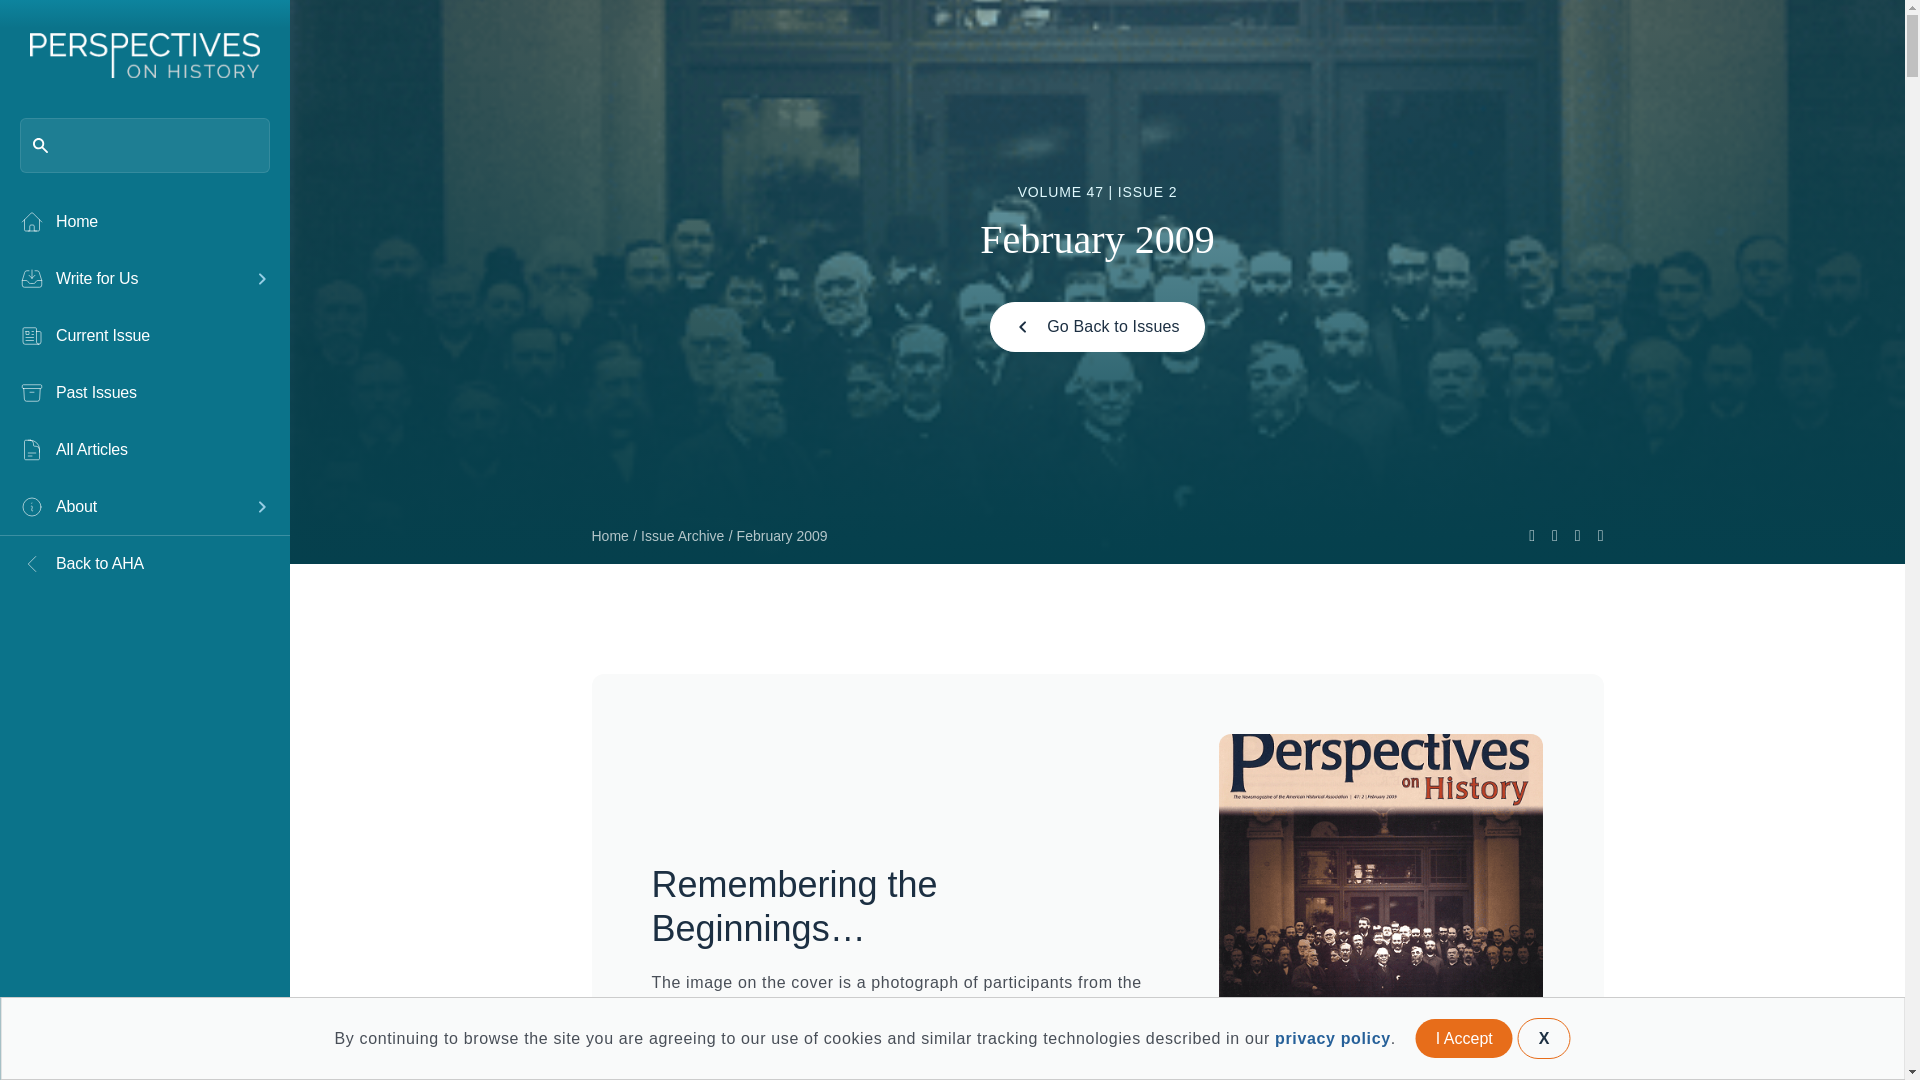 This screenshot has width=1920, height=1080. I want to click on Donate, so click(212, 1034).